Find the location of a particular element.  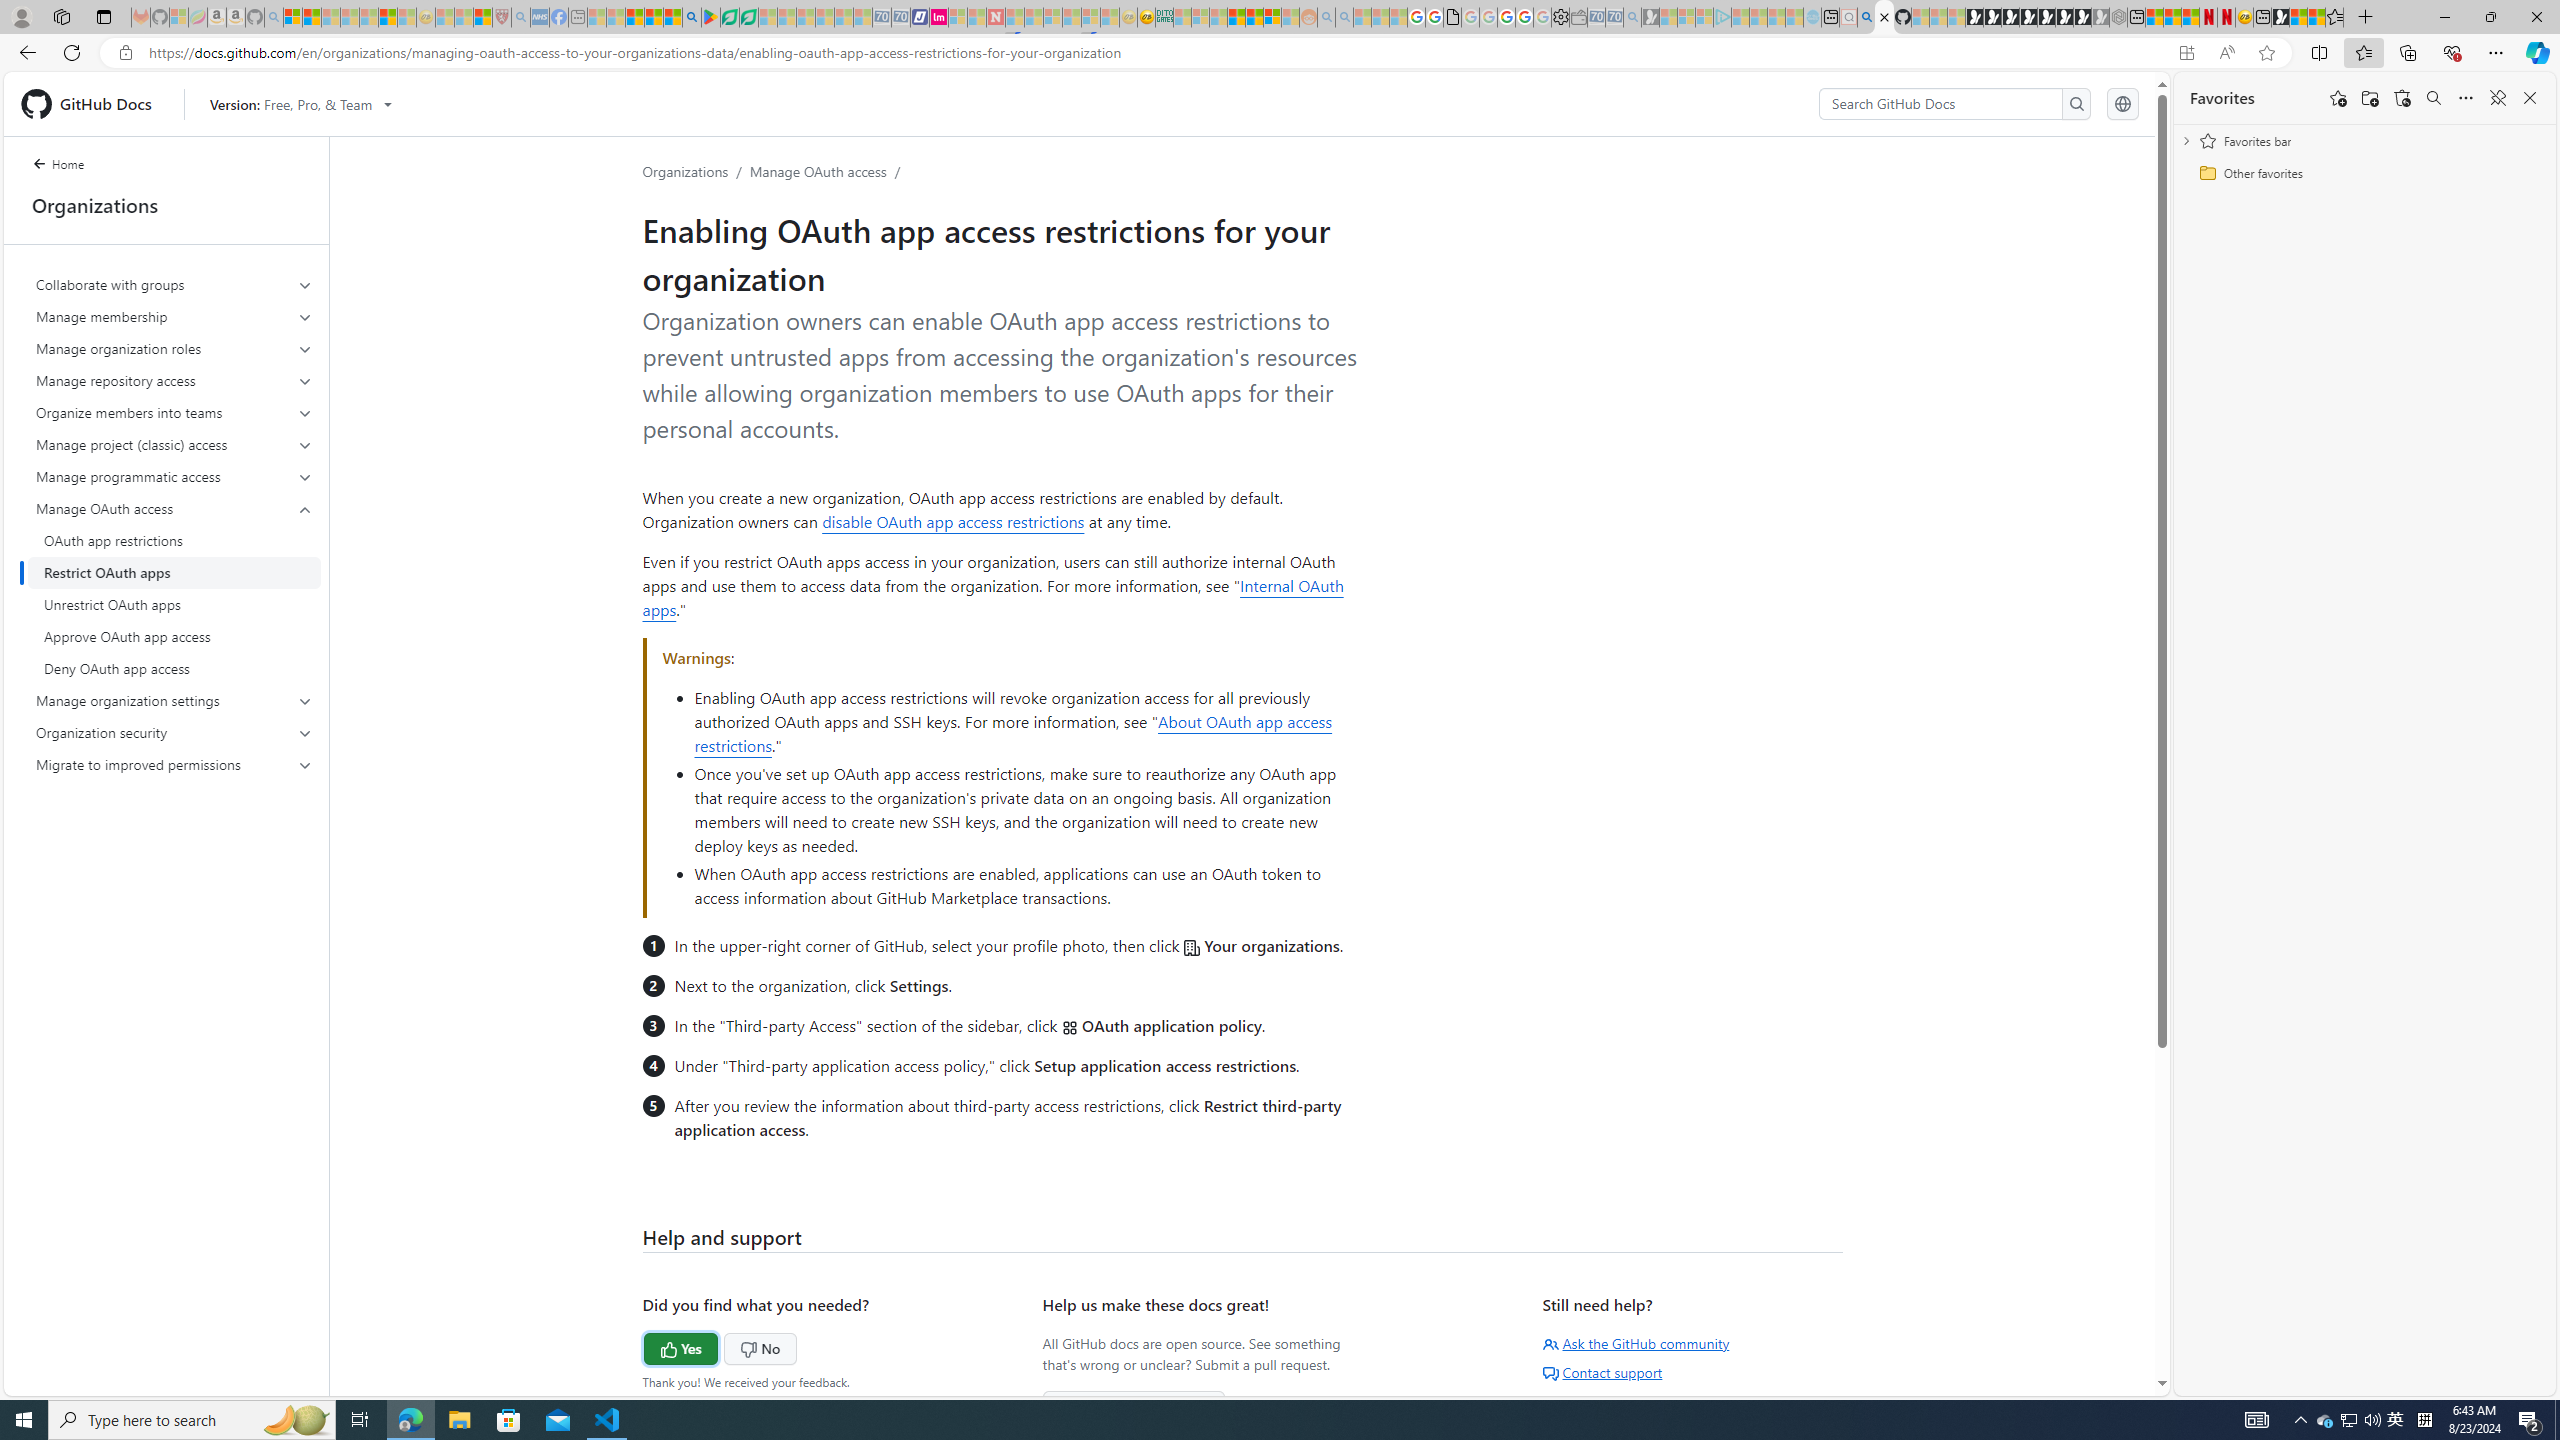

Terms of Use Agreement is located at coordinates (729, 17).